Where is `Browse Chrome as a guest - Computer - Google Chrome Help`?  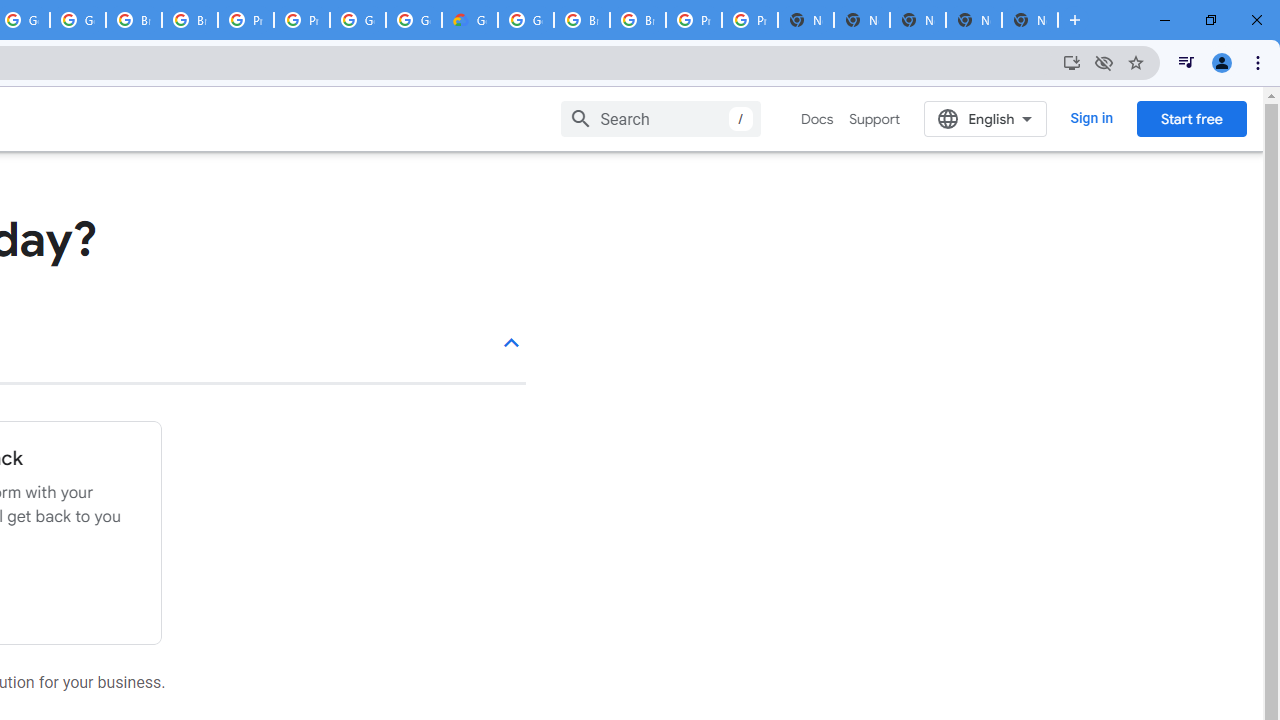 Browse Chrome as a guest - Computer - Google Chrome Help is located at coordinates (134, 20).